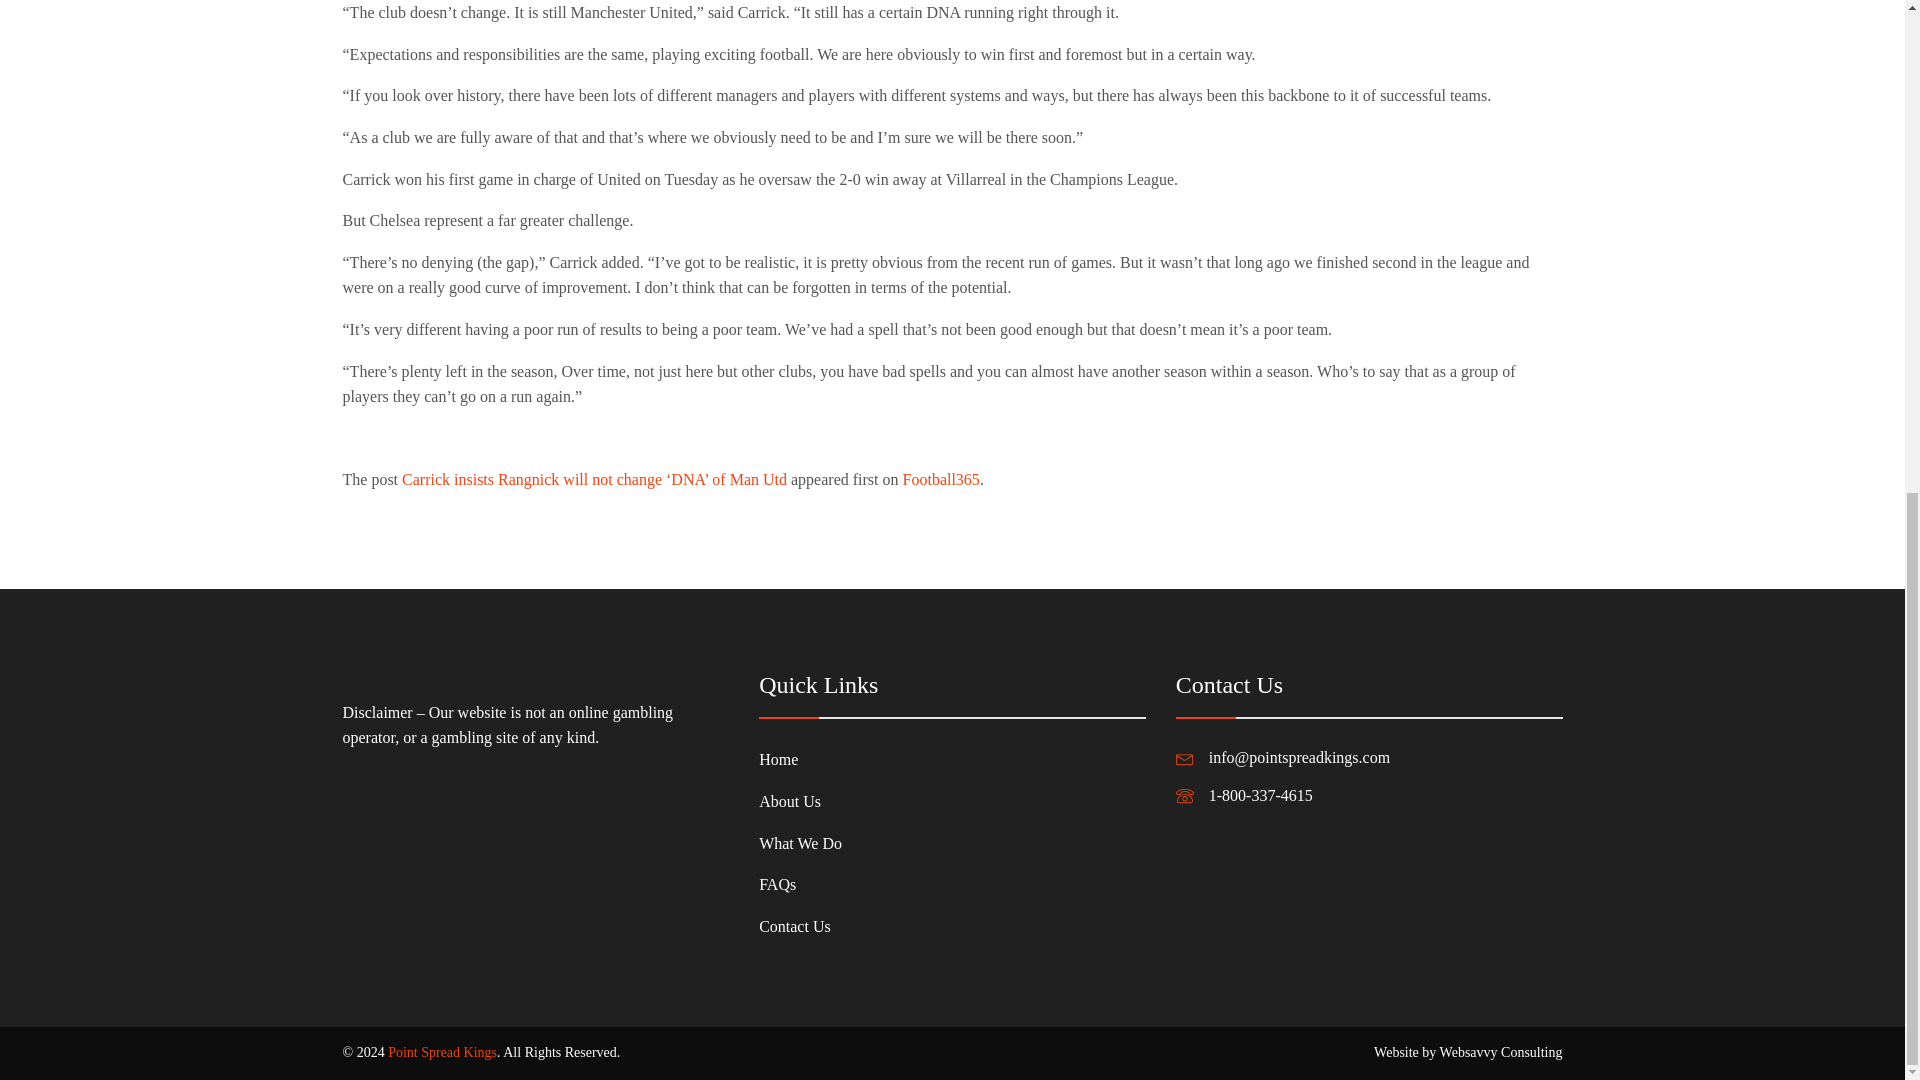 This screenshot has height=1080, width=1920. I want to click on Point Spread Kings, so click(442, 1052).